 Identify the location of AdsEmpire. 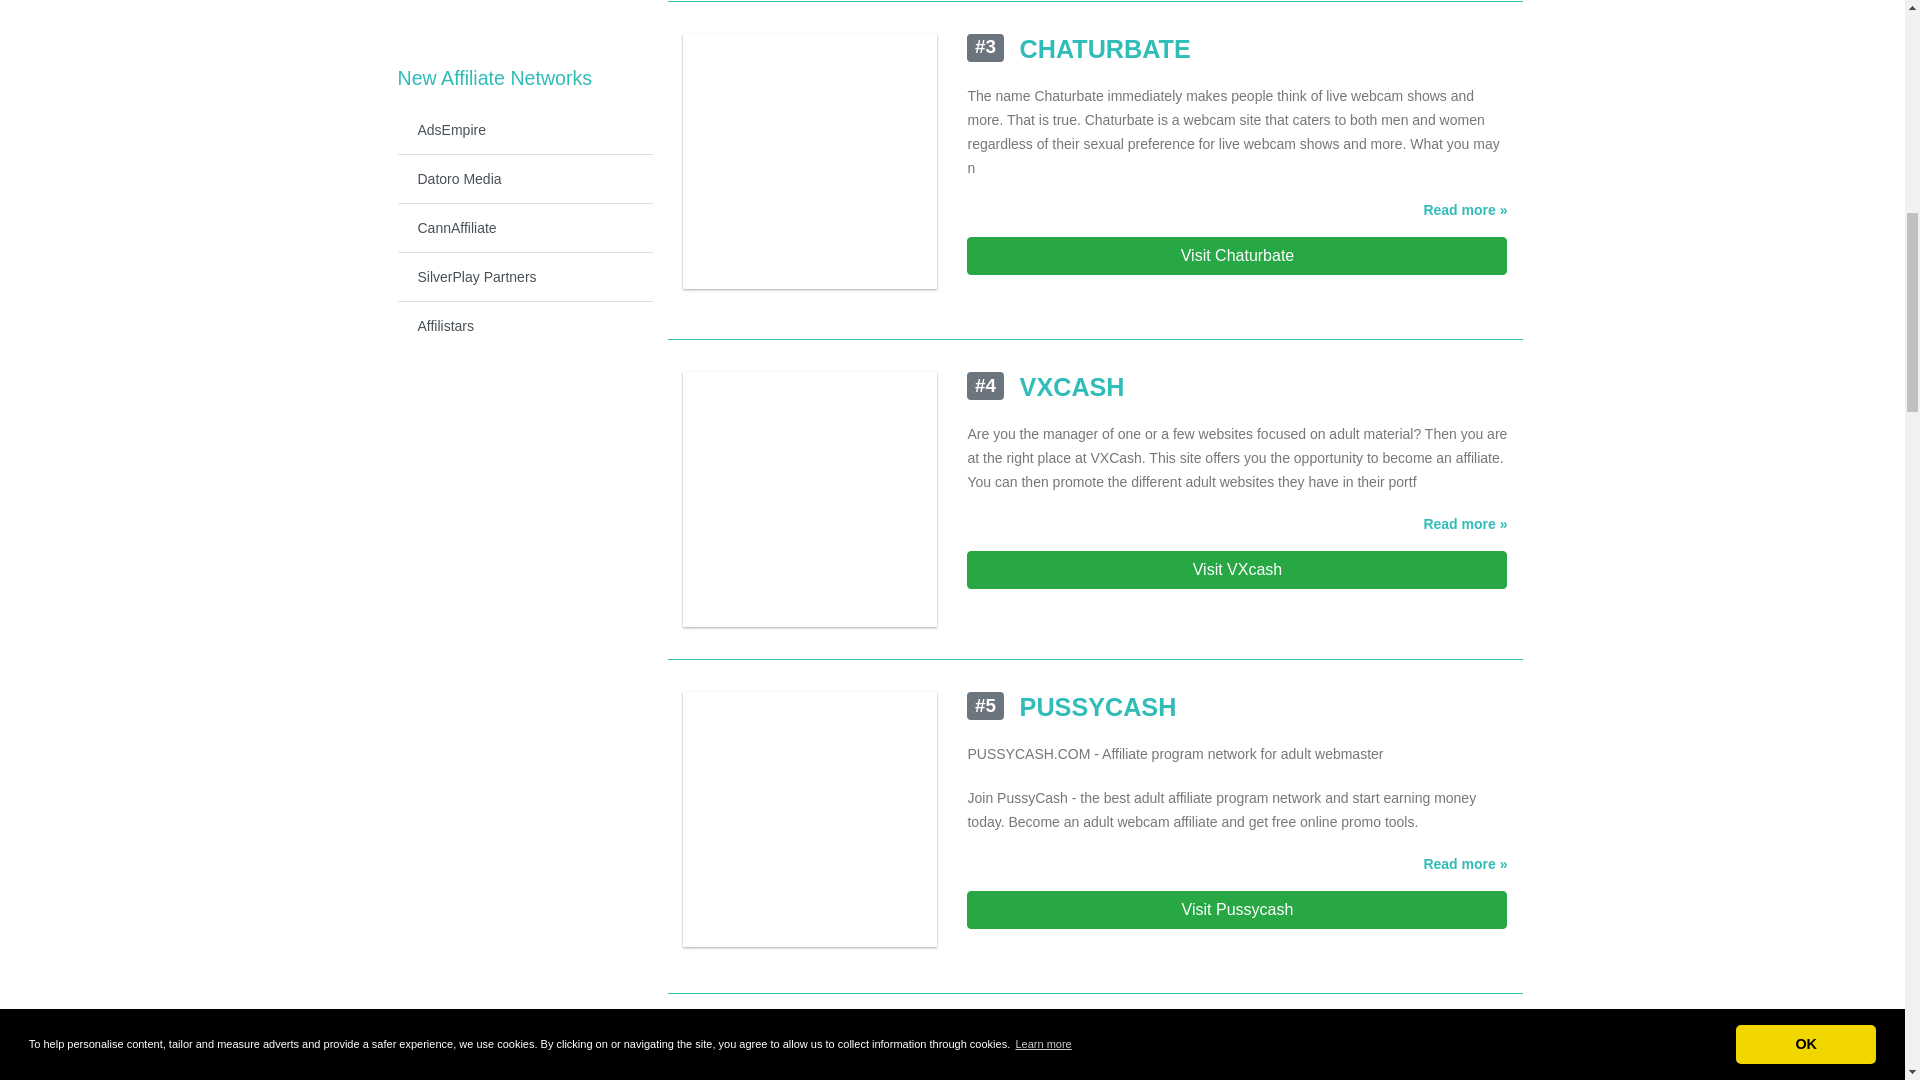
(524, 130).